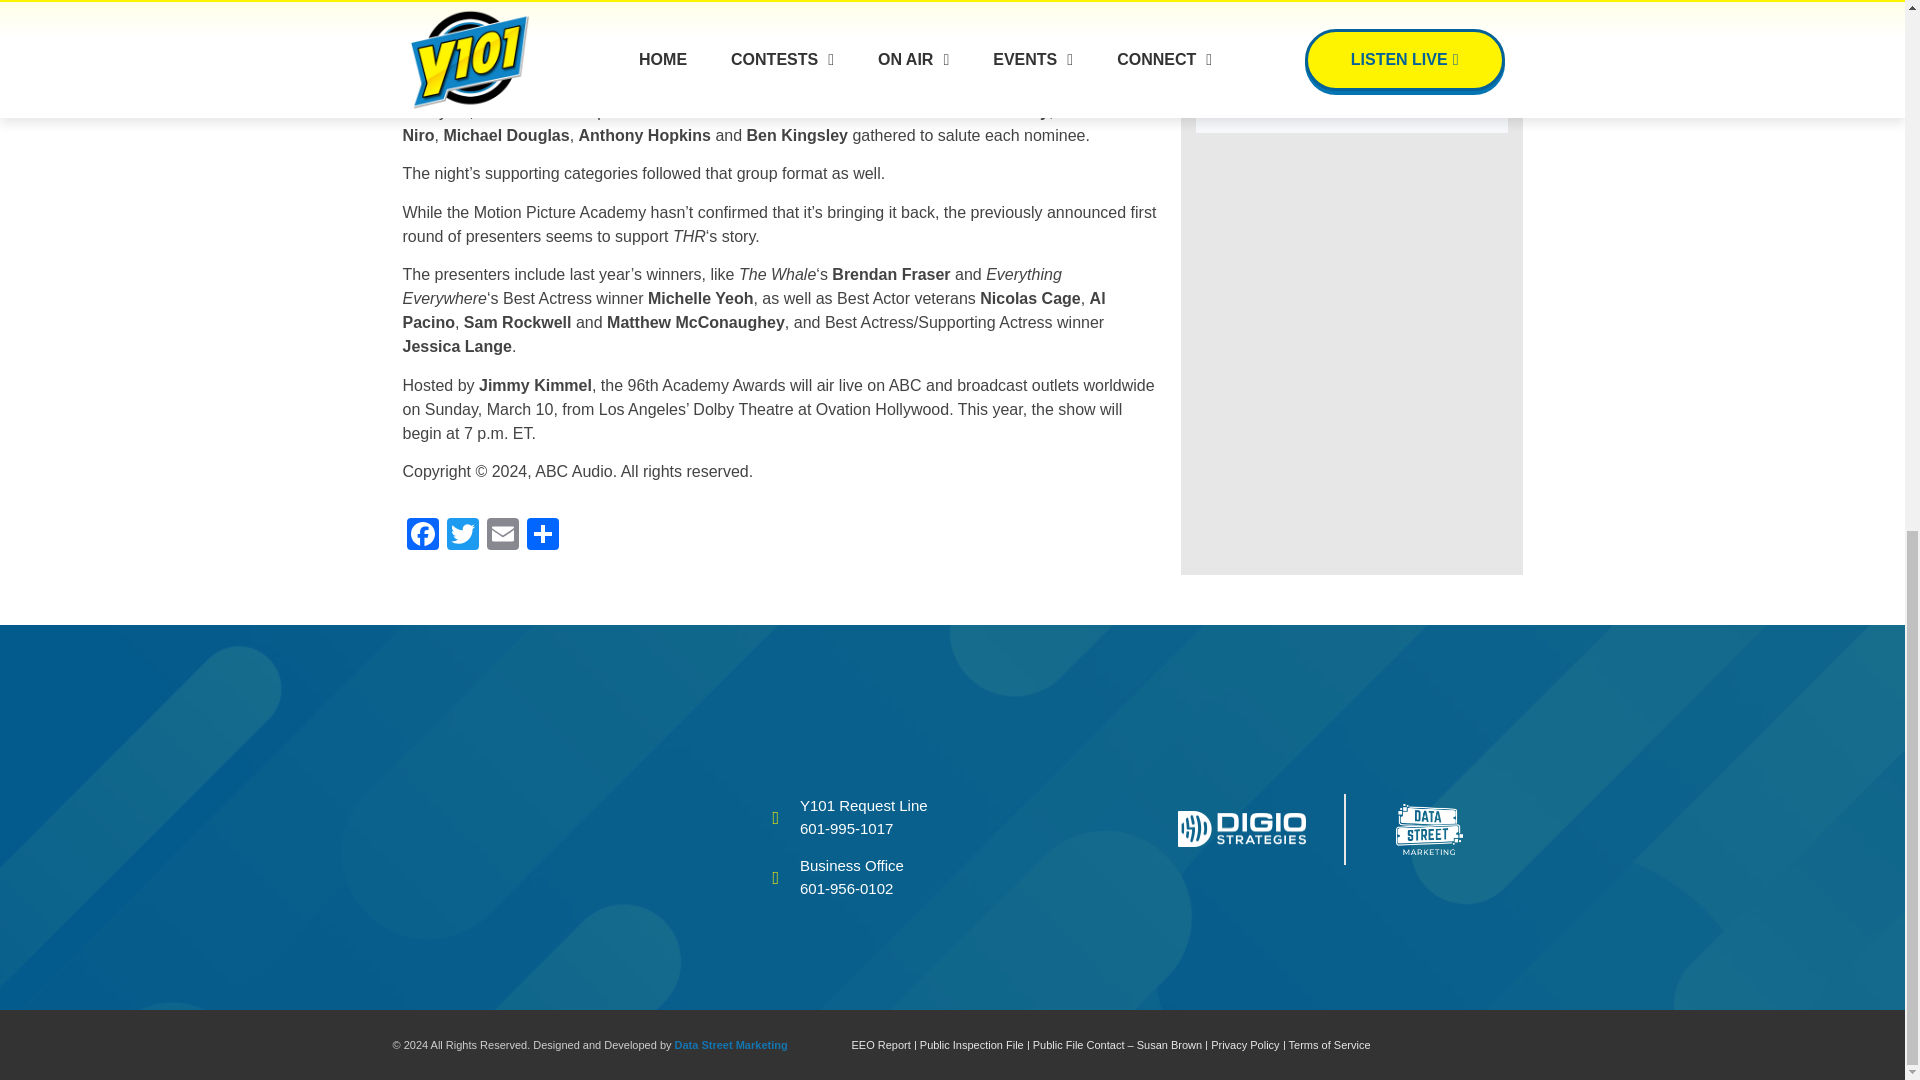  I want to click on Facebook, so click(421, 536).